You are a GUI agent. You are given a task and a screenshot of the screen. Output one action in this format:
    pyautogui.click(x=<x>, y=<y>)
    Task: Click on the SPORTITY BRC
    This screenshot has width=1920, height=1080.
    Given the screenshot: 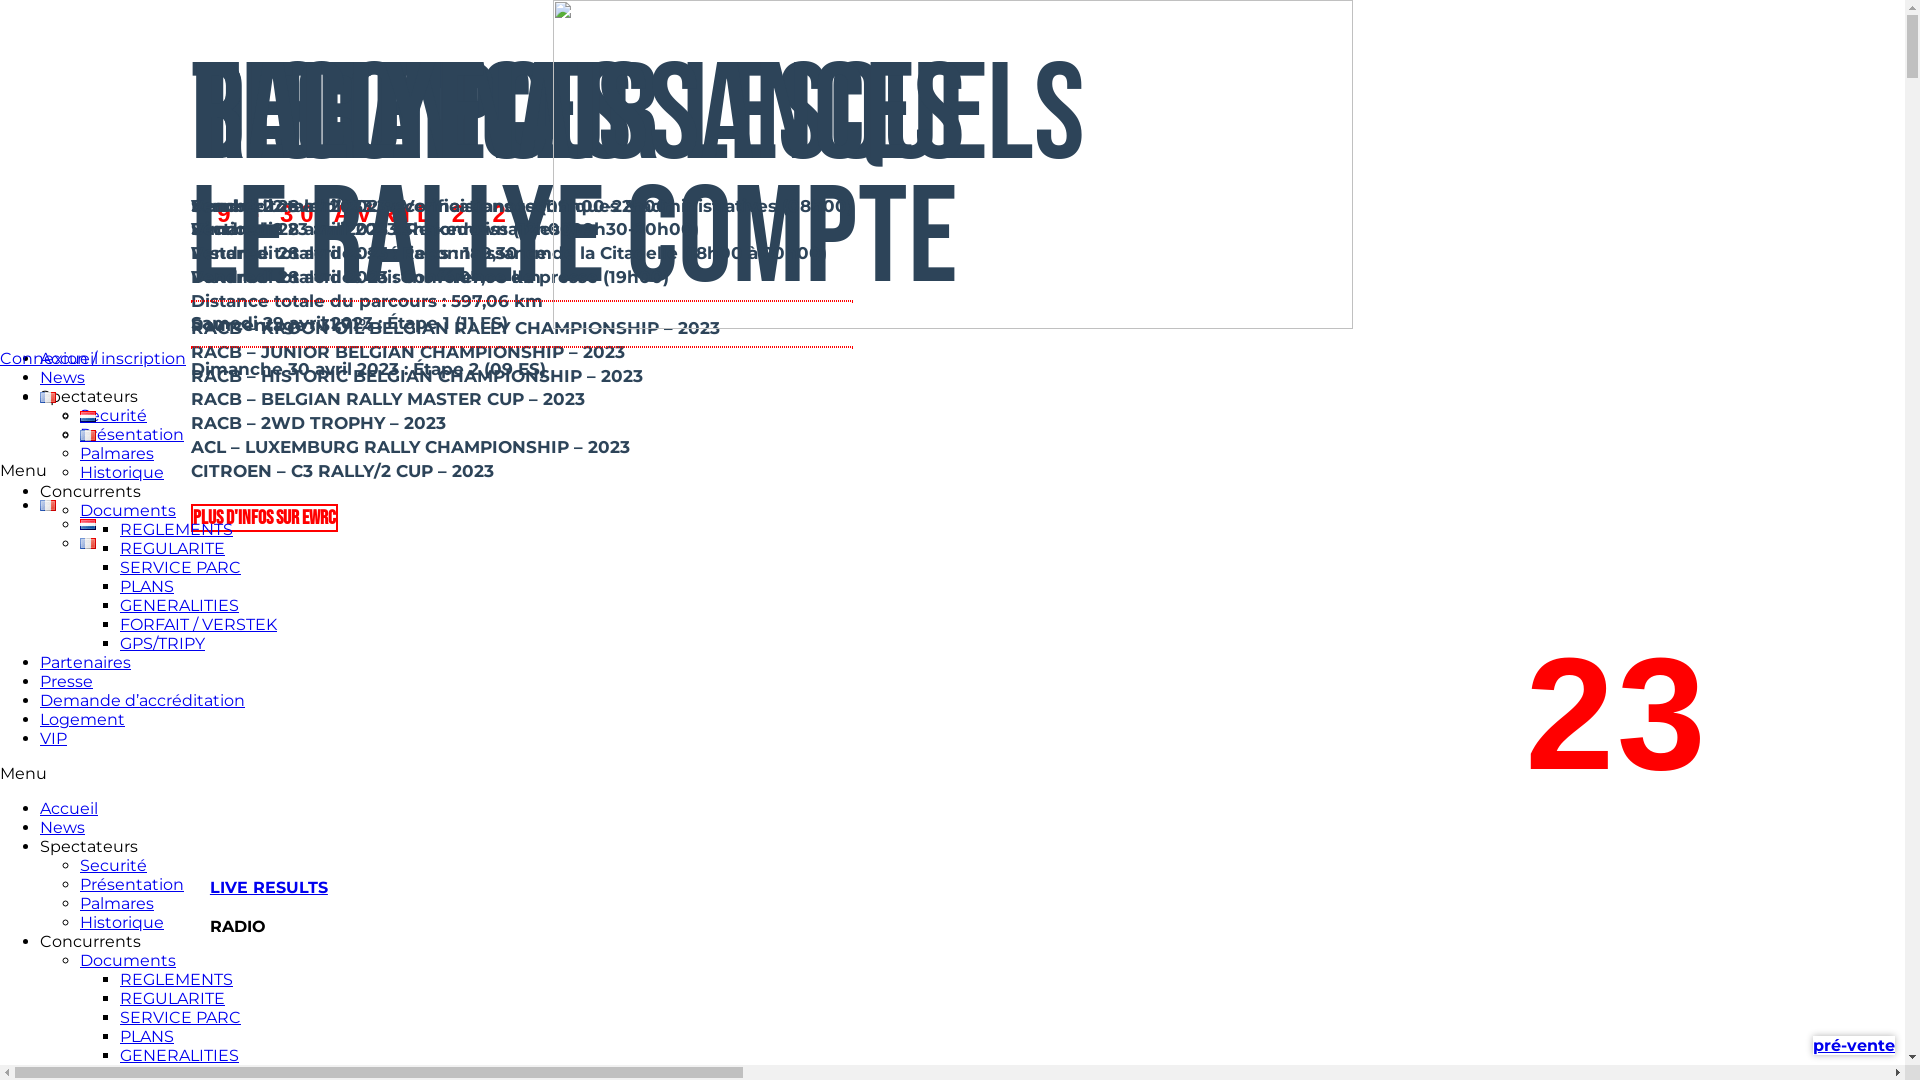 What is the action you would take?
    pyautogui.click(x=260, y=1004)
    